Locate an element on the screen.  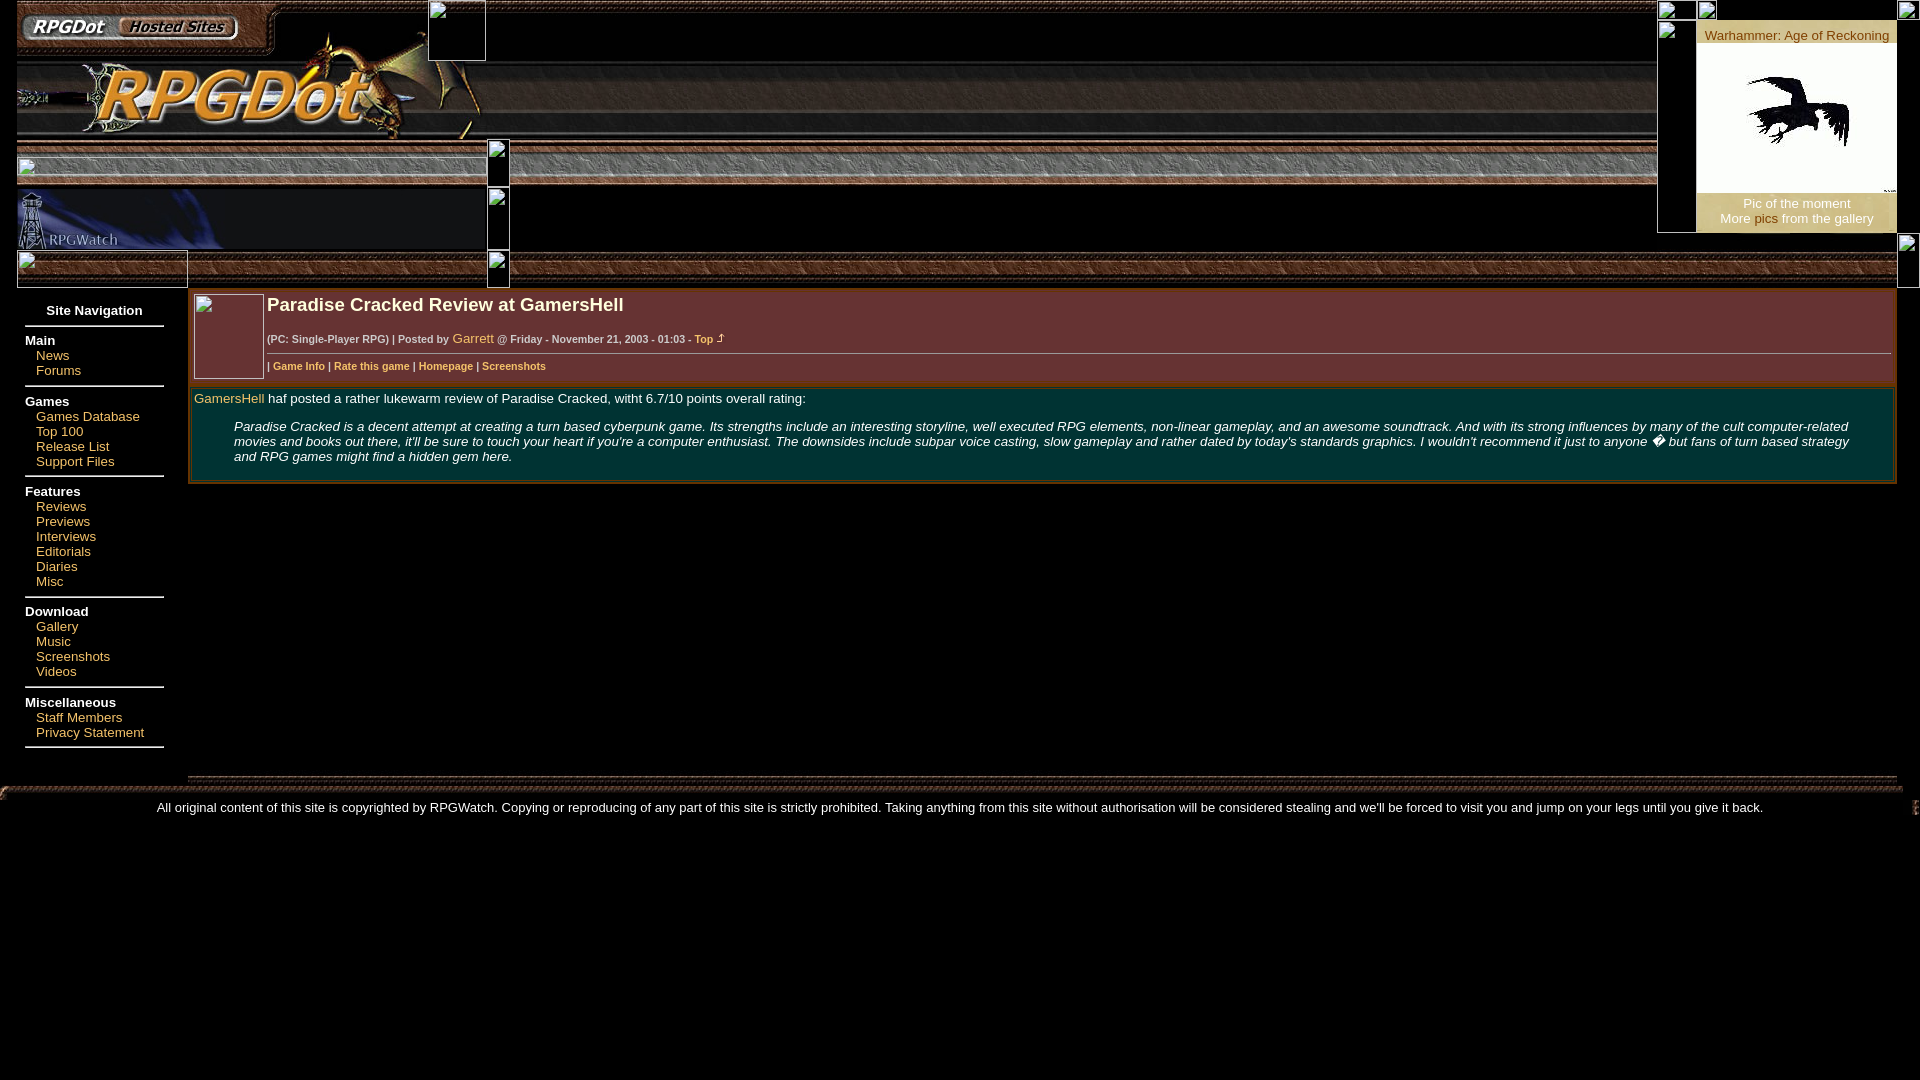
Forums is located at coordinates (58, 370).